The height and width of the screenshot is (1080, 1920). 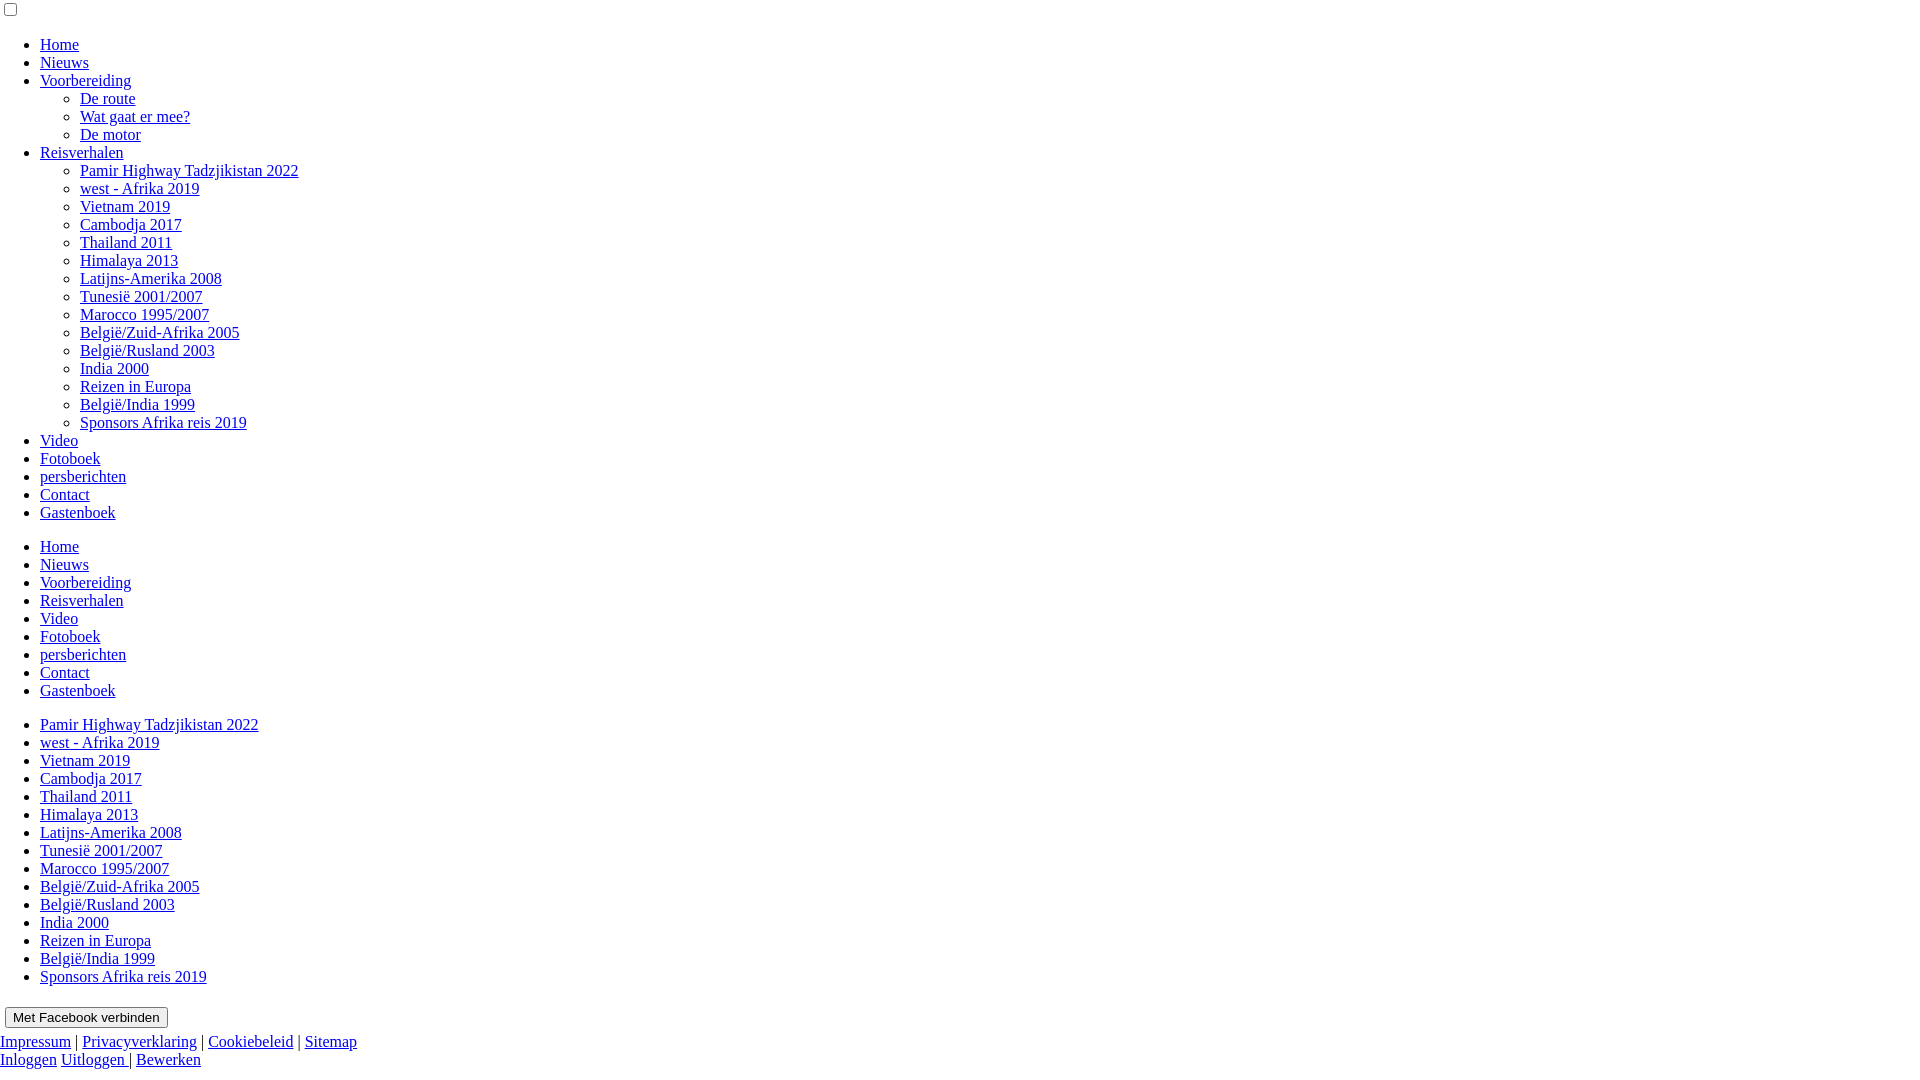 I want to click on Voorbereiding, so click(x=86, y=582).